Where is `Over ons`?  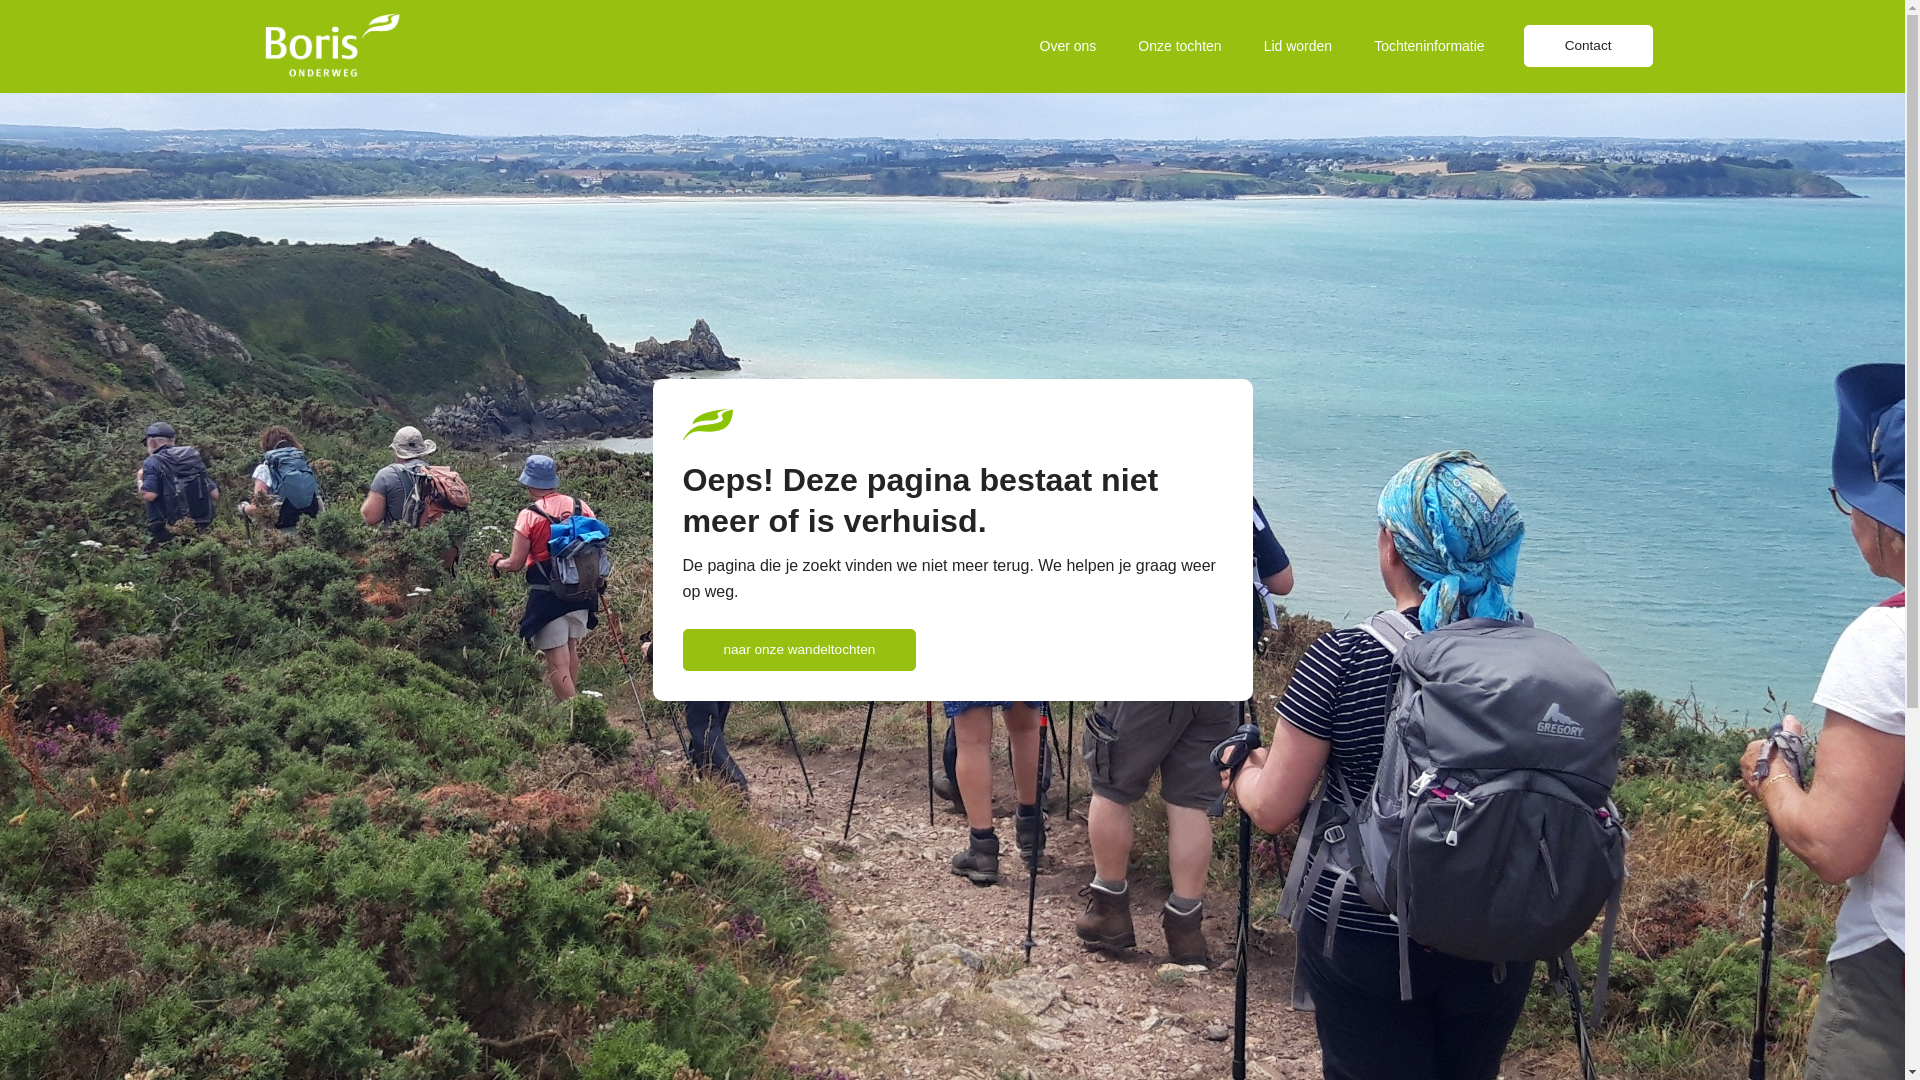
Over ons is located at coordinates (1068, 46).